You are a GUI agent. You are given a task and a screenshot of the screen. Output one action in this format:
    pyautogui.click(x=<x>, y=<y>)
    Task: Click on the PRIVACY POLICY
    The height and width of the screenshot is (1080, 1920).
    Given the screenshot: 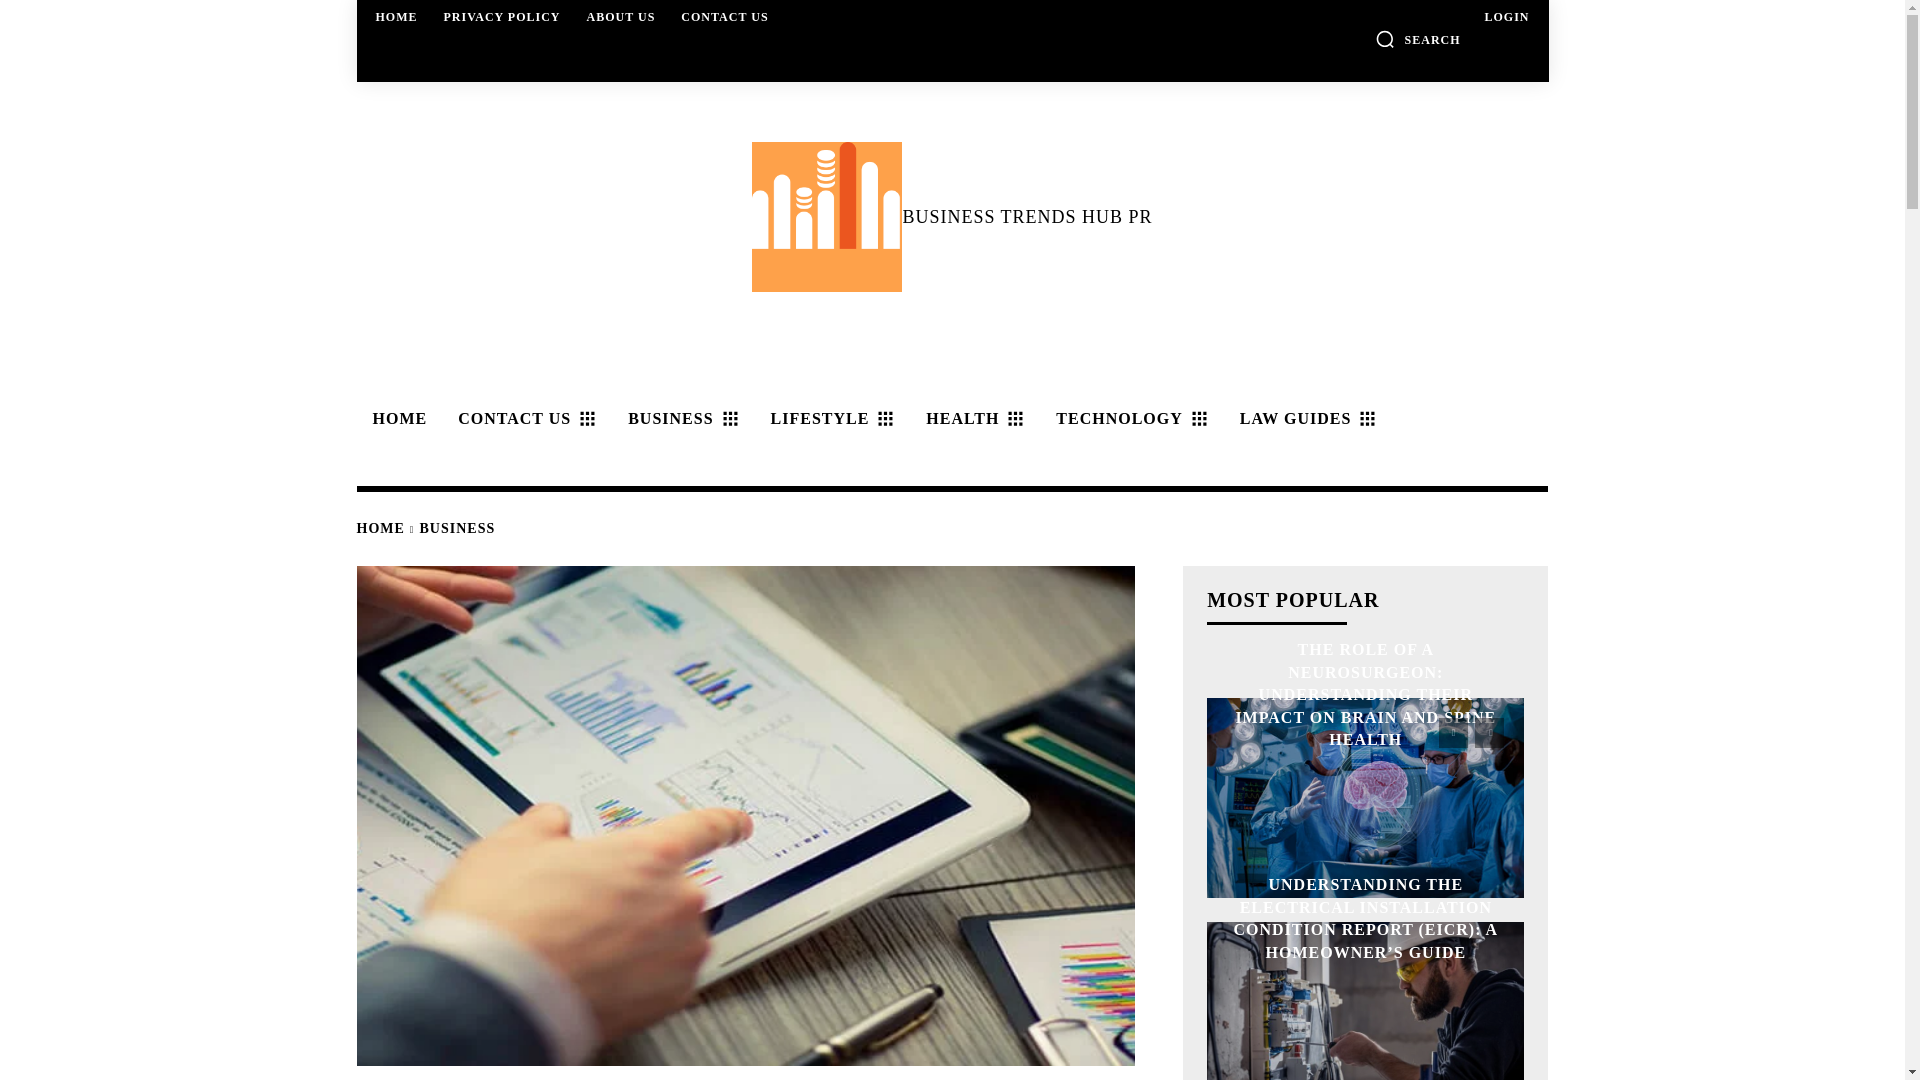 What is the action you would take?
    pyautogui.click(x=502, y=16)
    